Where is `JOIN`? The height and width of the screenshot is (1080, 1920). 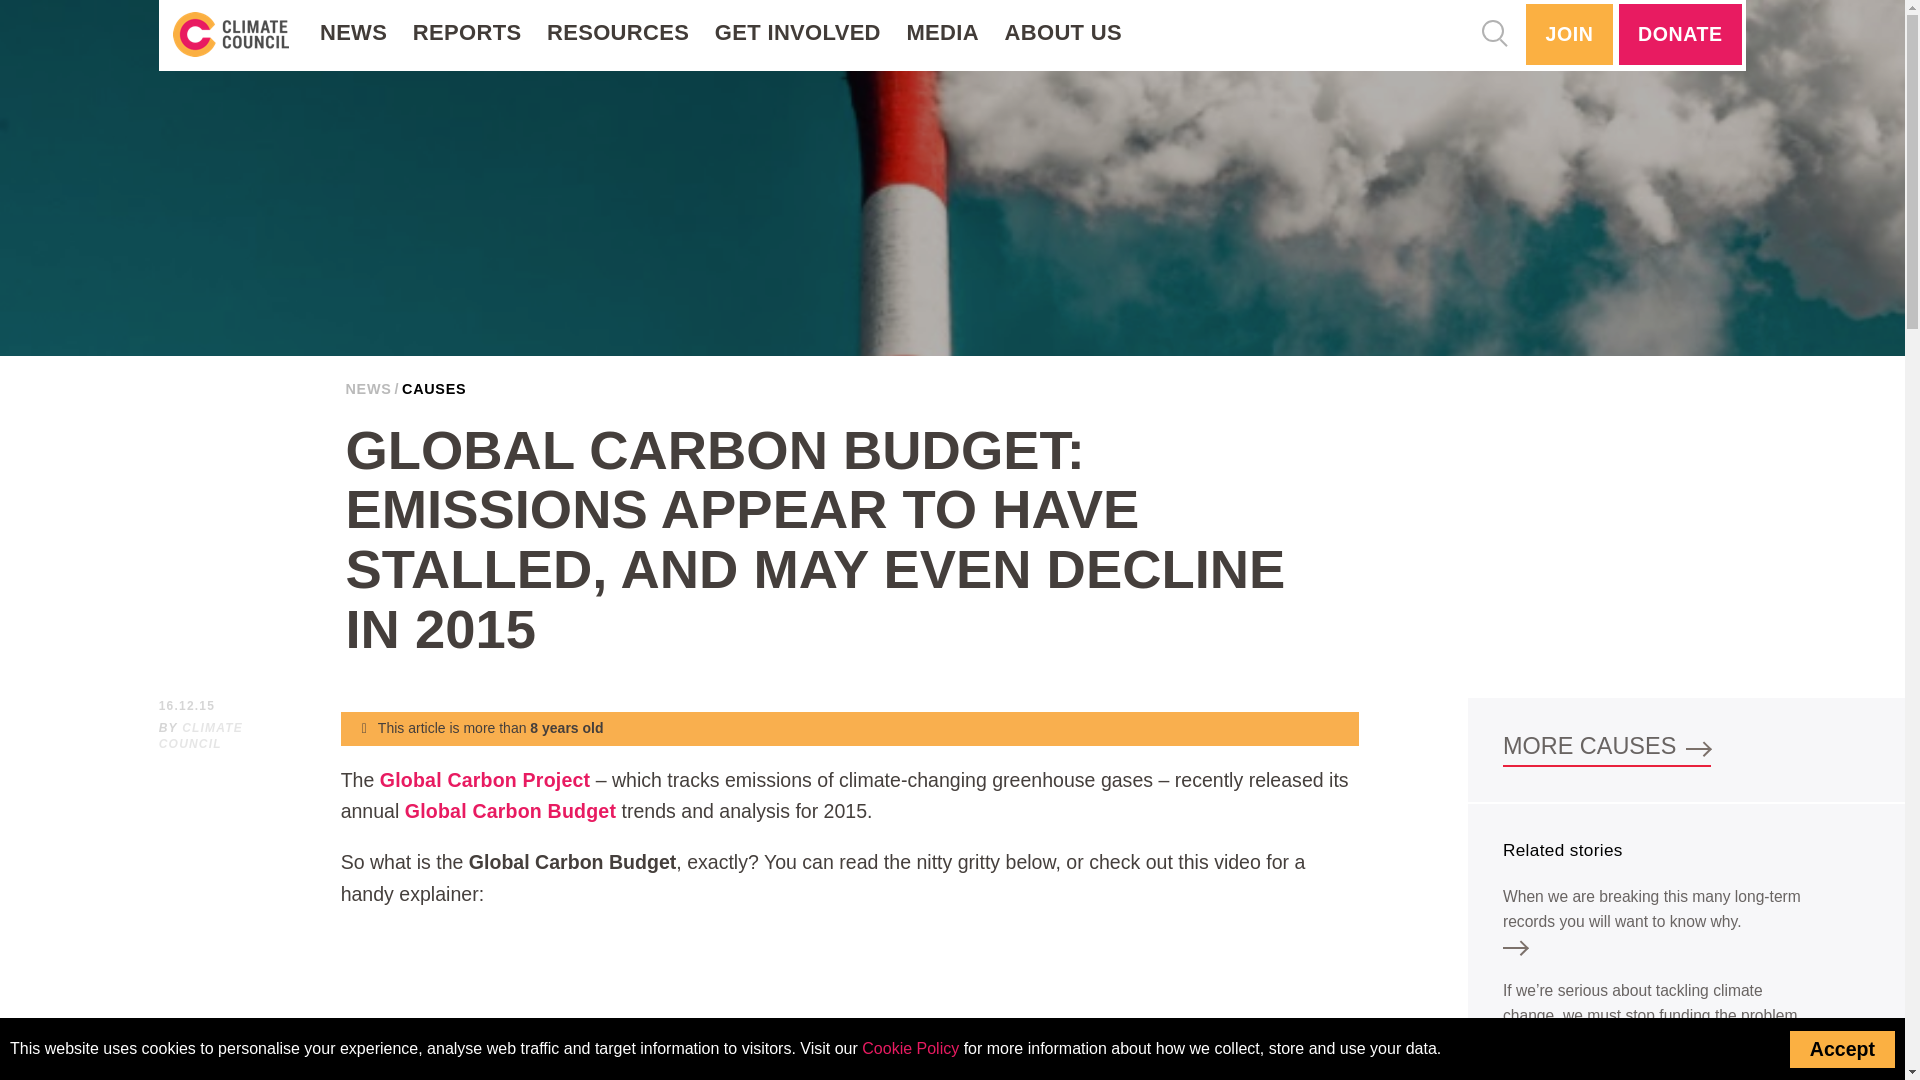 JOIN is located at coordinates (1569, 34).